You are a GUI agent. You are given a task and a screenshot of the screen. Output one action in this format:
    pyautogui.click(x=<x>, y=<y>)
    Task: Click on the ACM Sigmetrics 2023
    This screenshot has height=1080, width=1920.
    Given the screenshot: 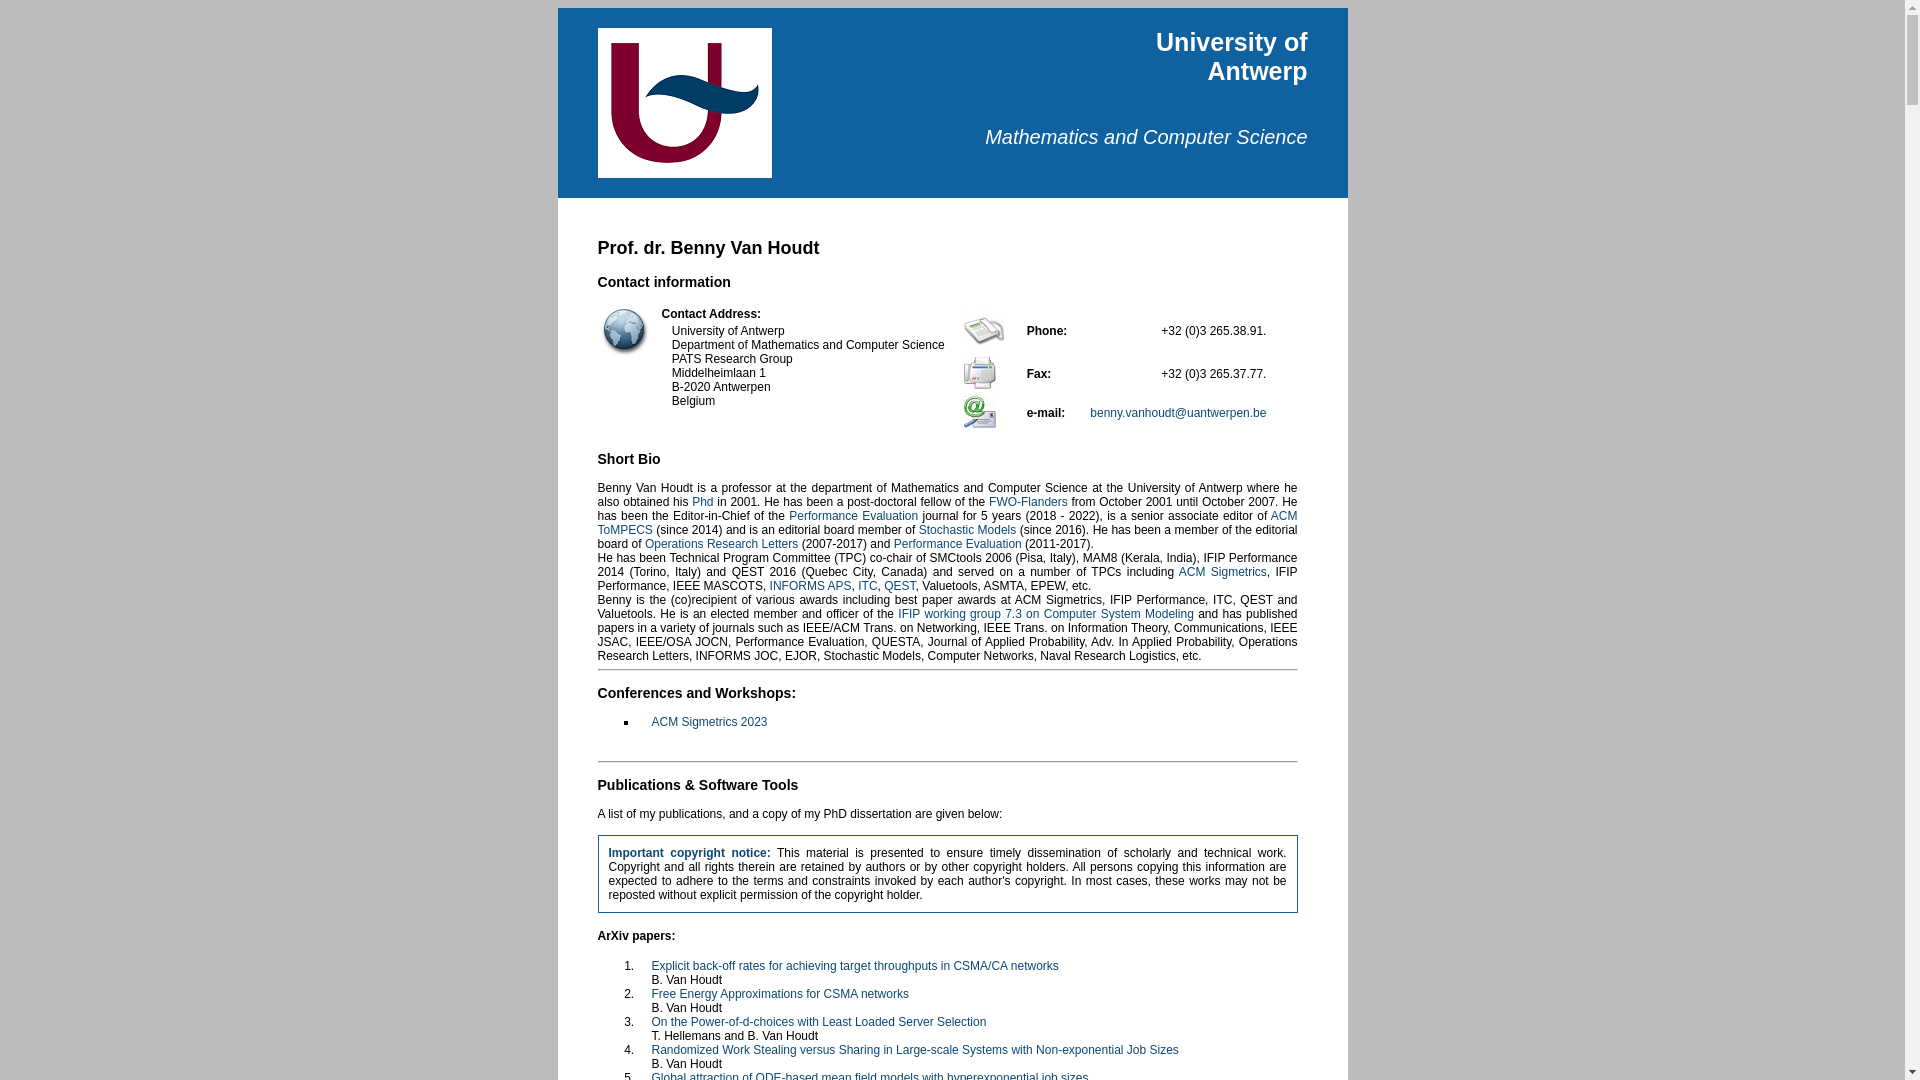 What is the action you would take?
    pyautogui.click(x=710, y=722)
    